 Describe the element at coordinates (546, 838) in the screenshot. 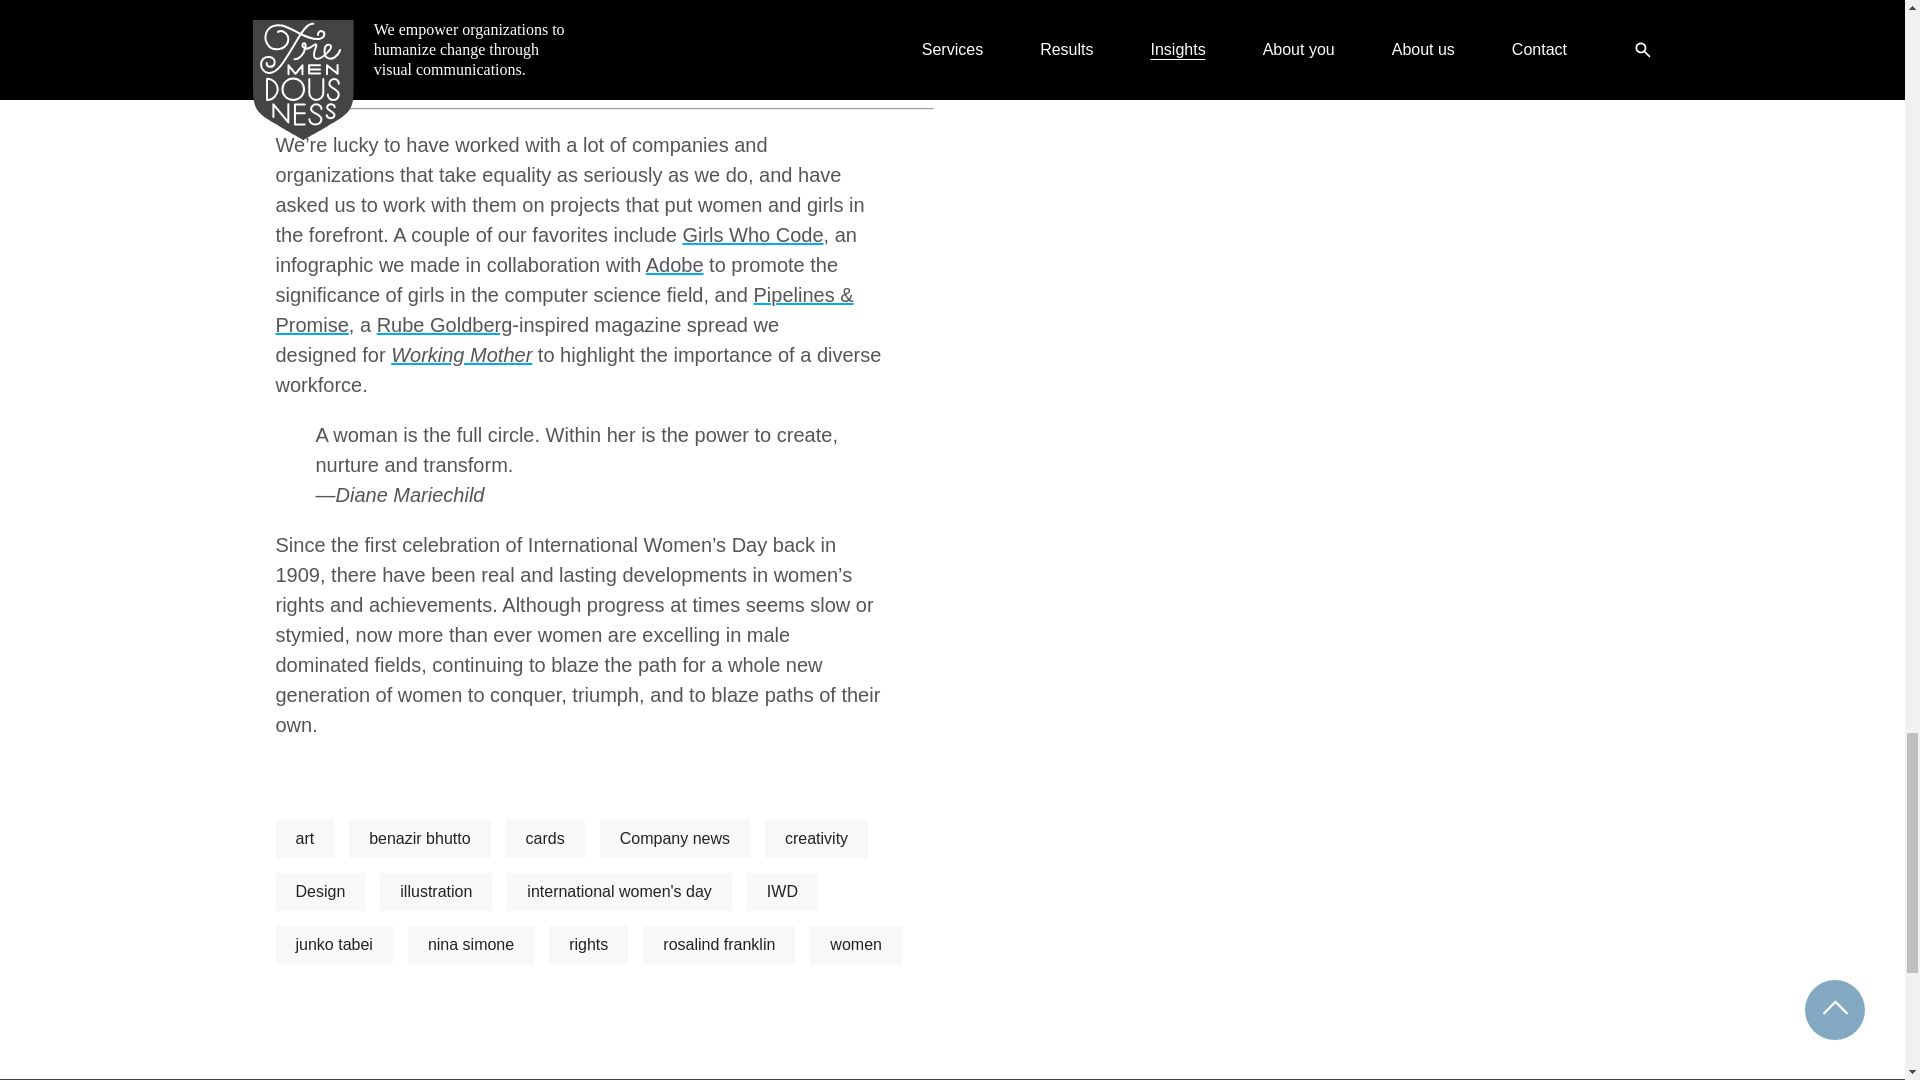

I see `cards` at that location.